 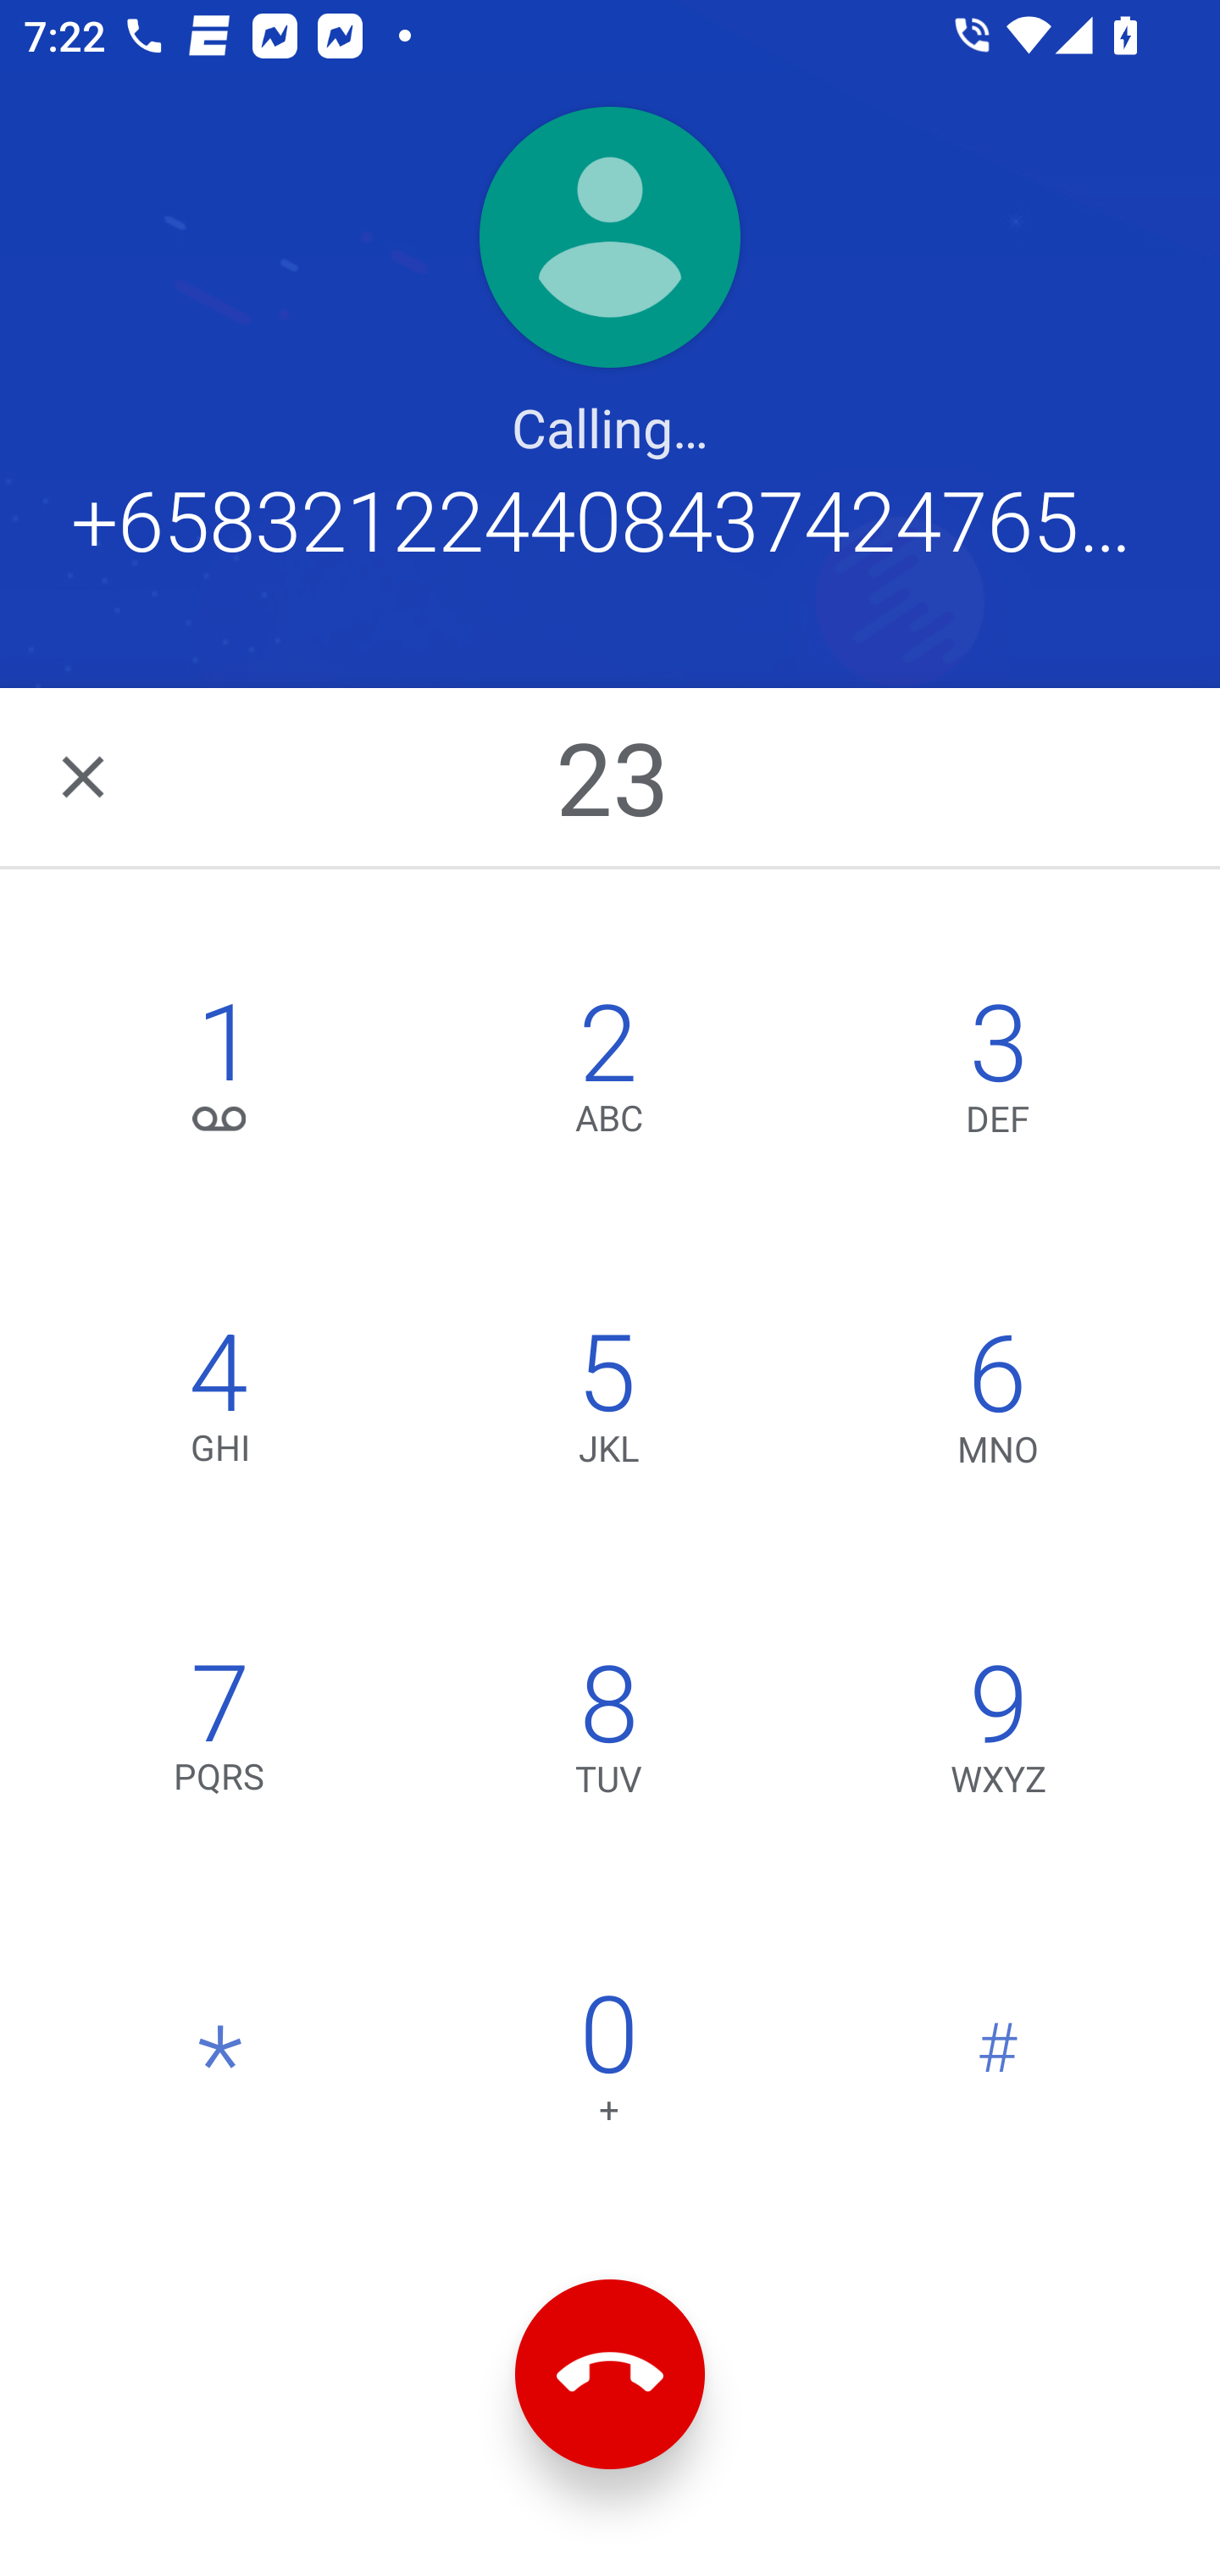 I want to click on Navigate back, so click(x=86, y=776).